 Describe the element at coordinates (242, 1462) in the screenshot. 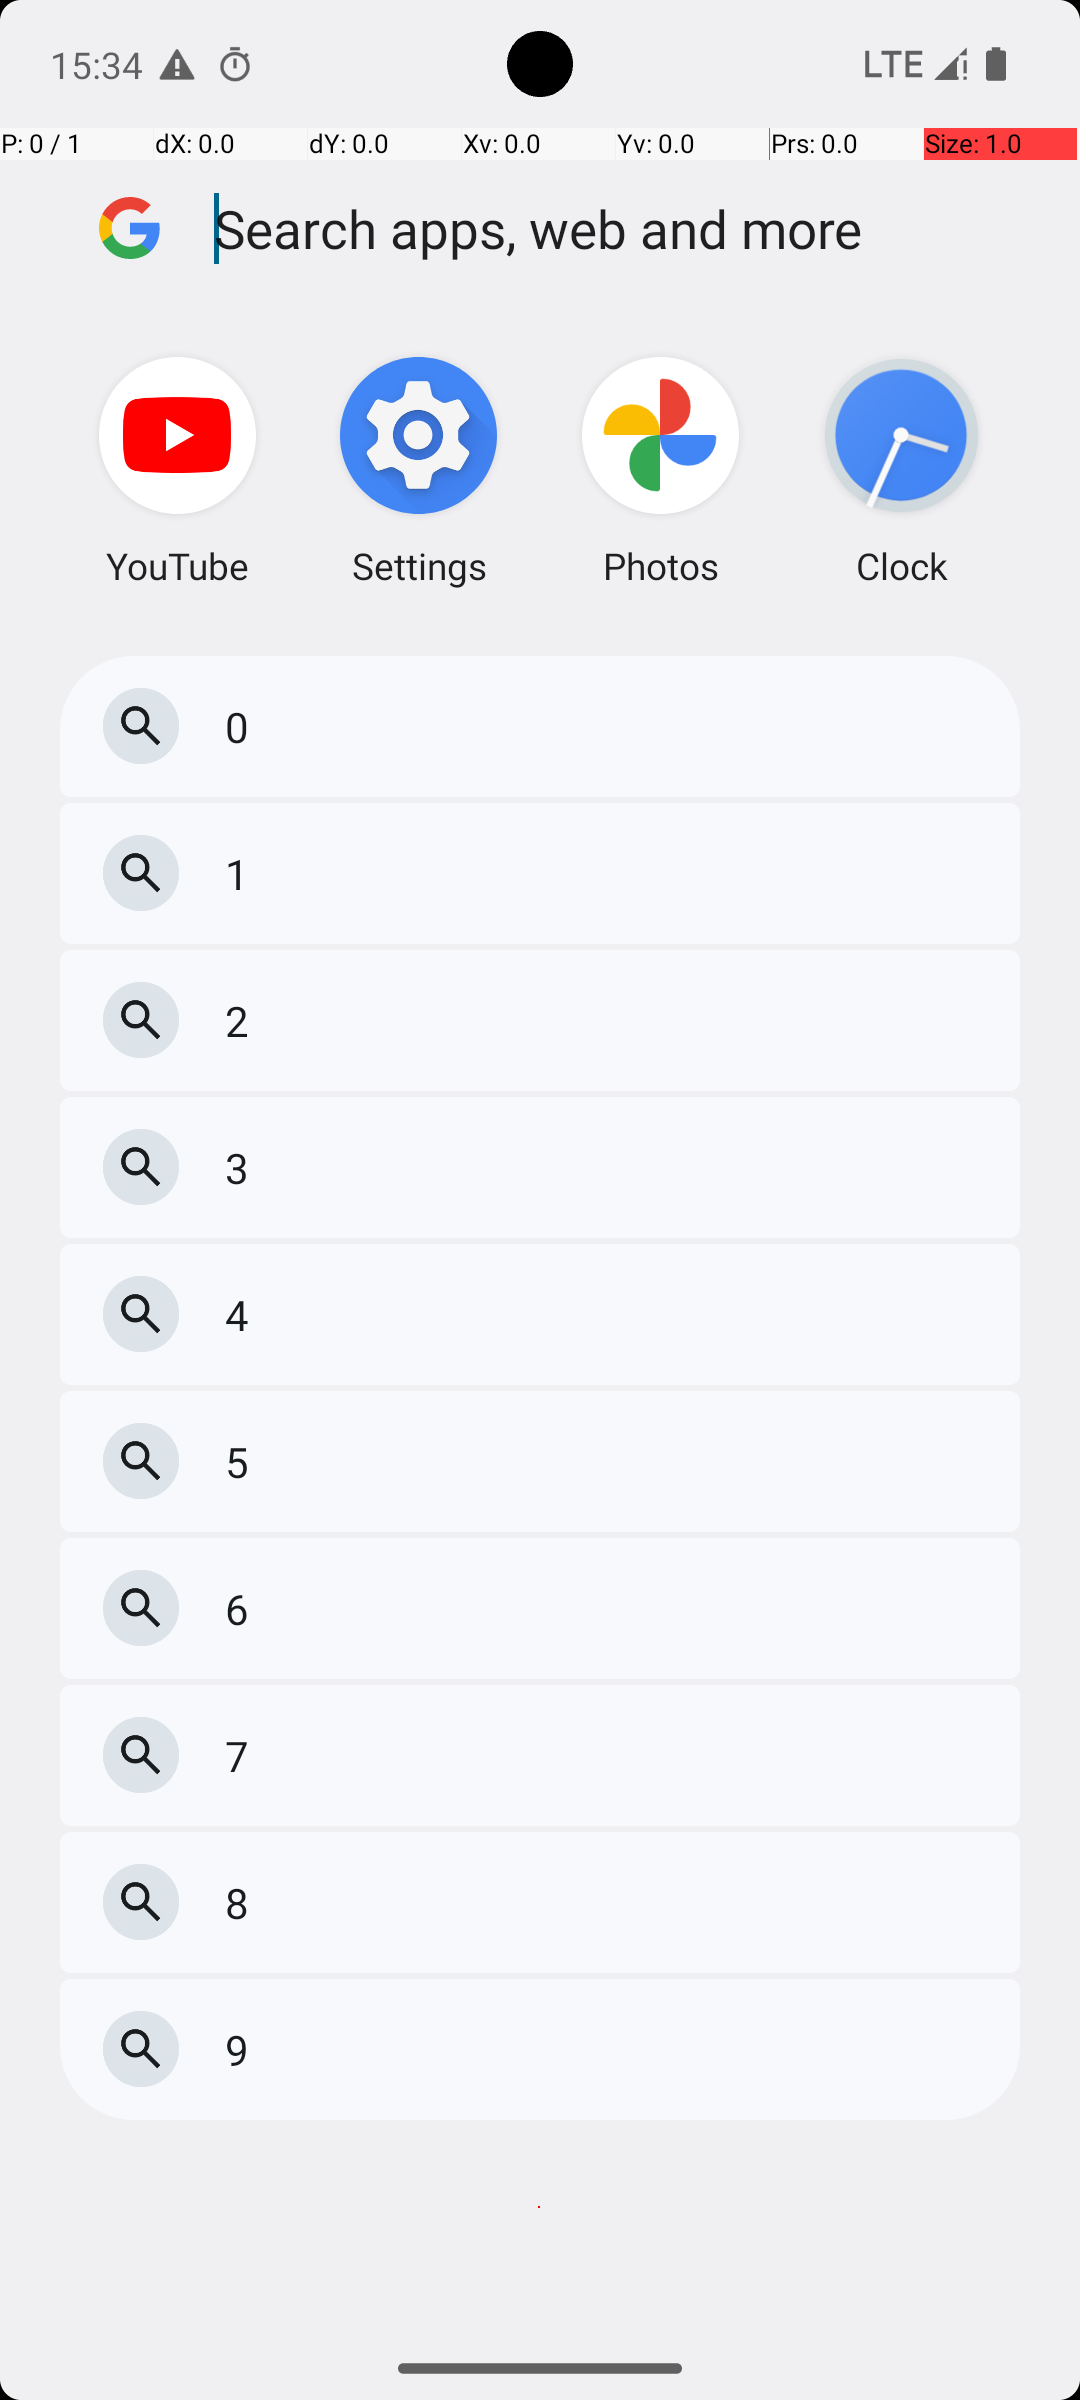

I see `5` at that location.